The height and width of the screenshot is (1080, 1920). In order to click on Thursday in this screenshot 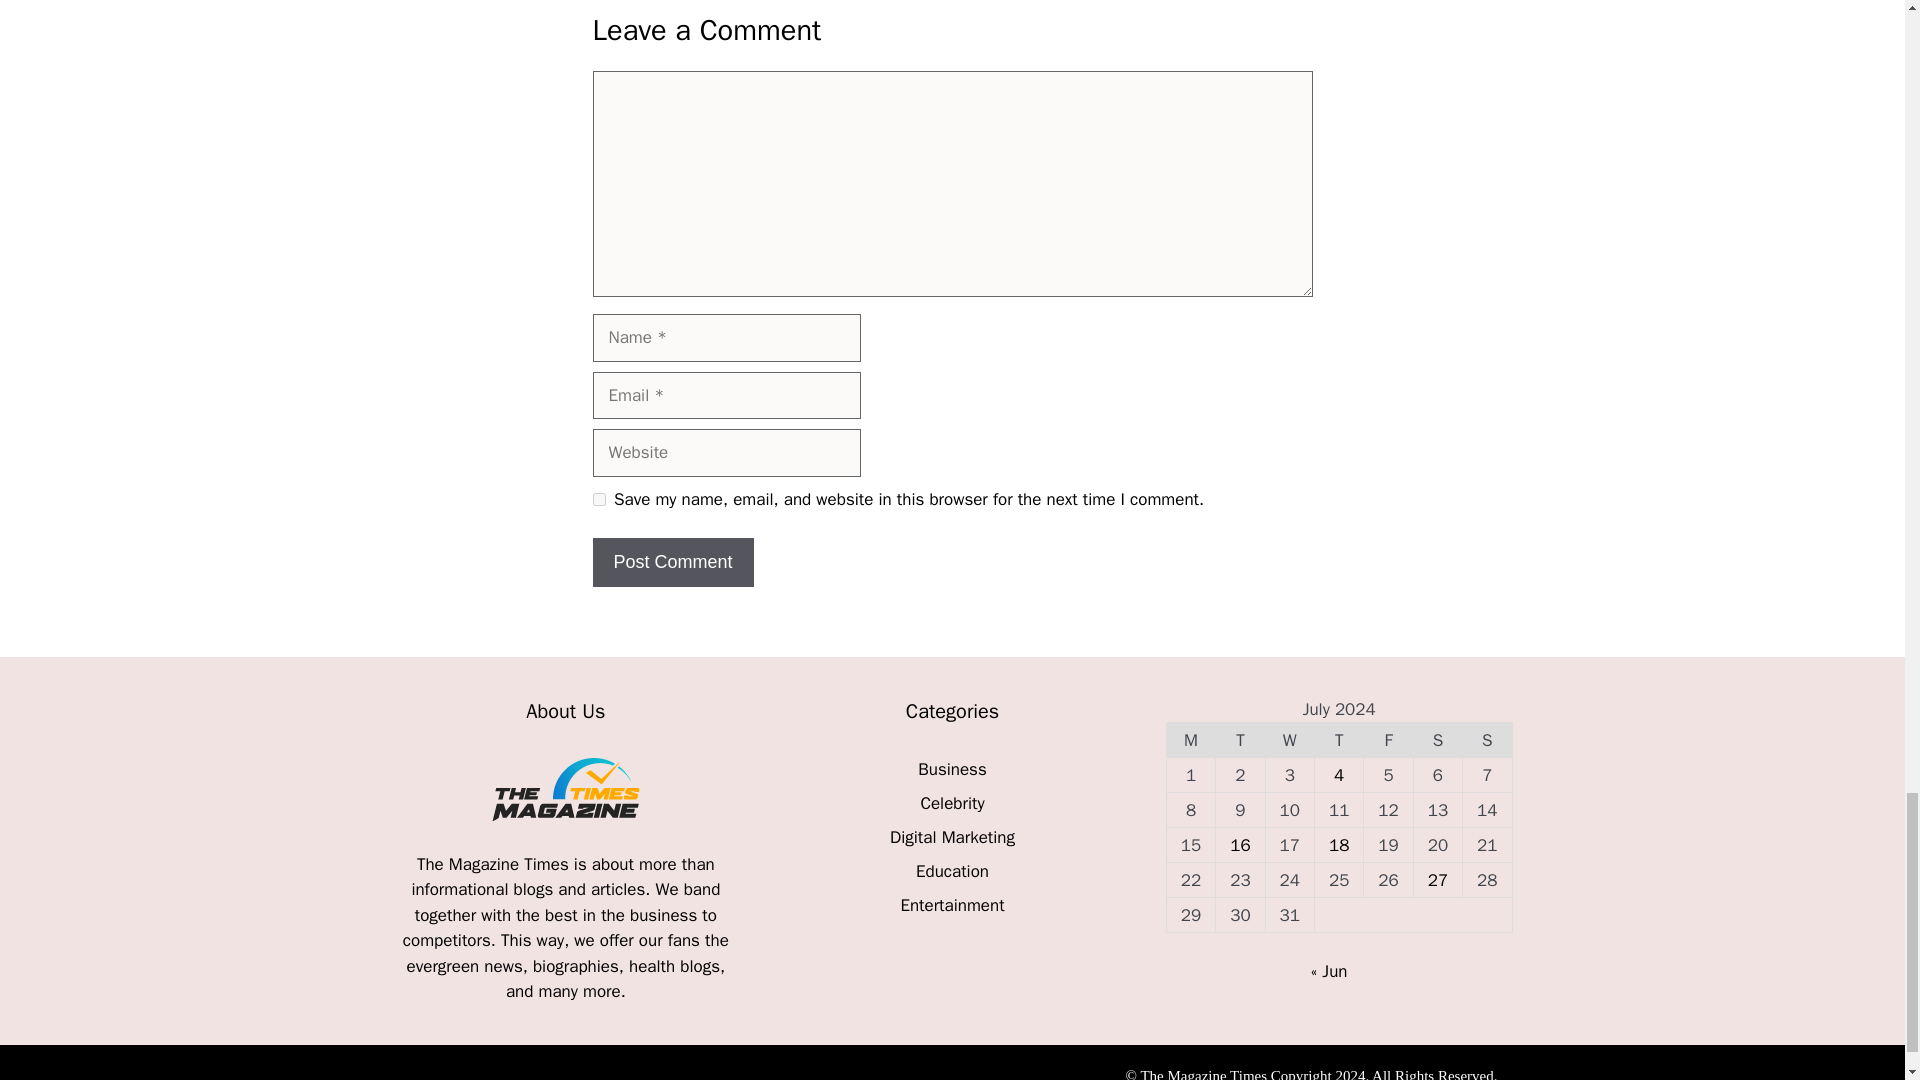, I will do `click(1338, 740)`.